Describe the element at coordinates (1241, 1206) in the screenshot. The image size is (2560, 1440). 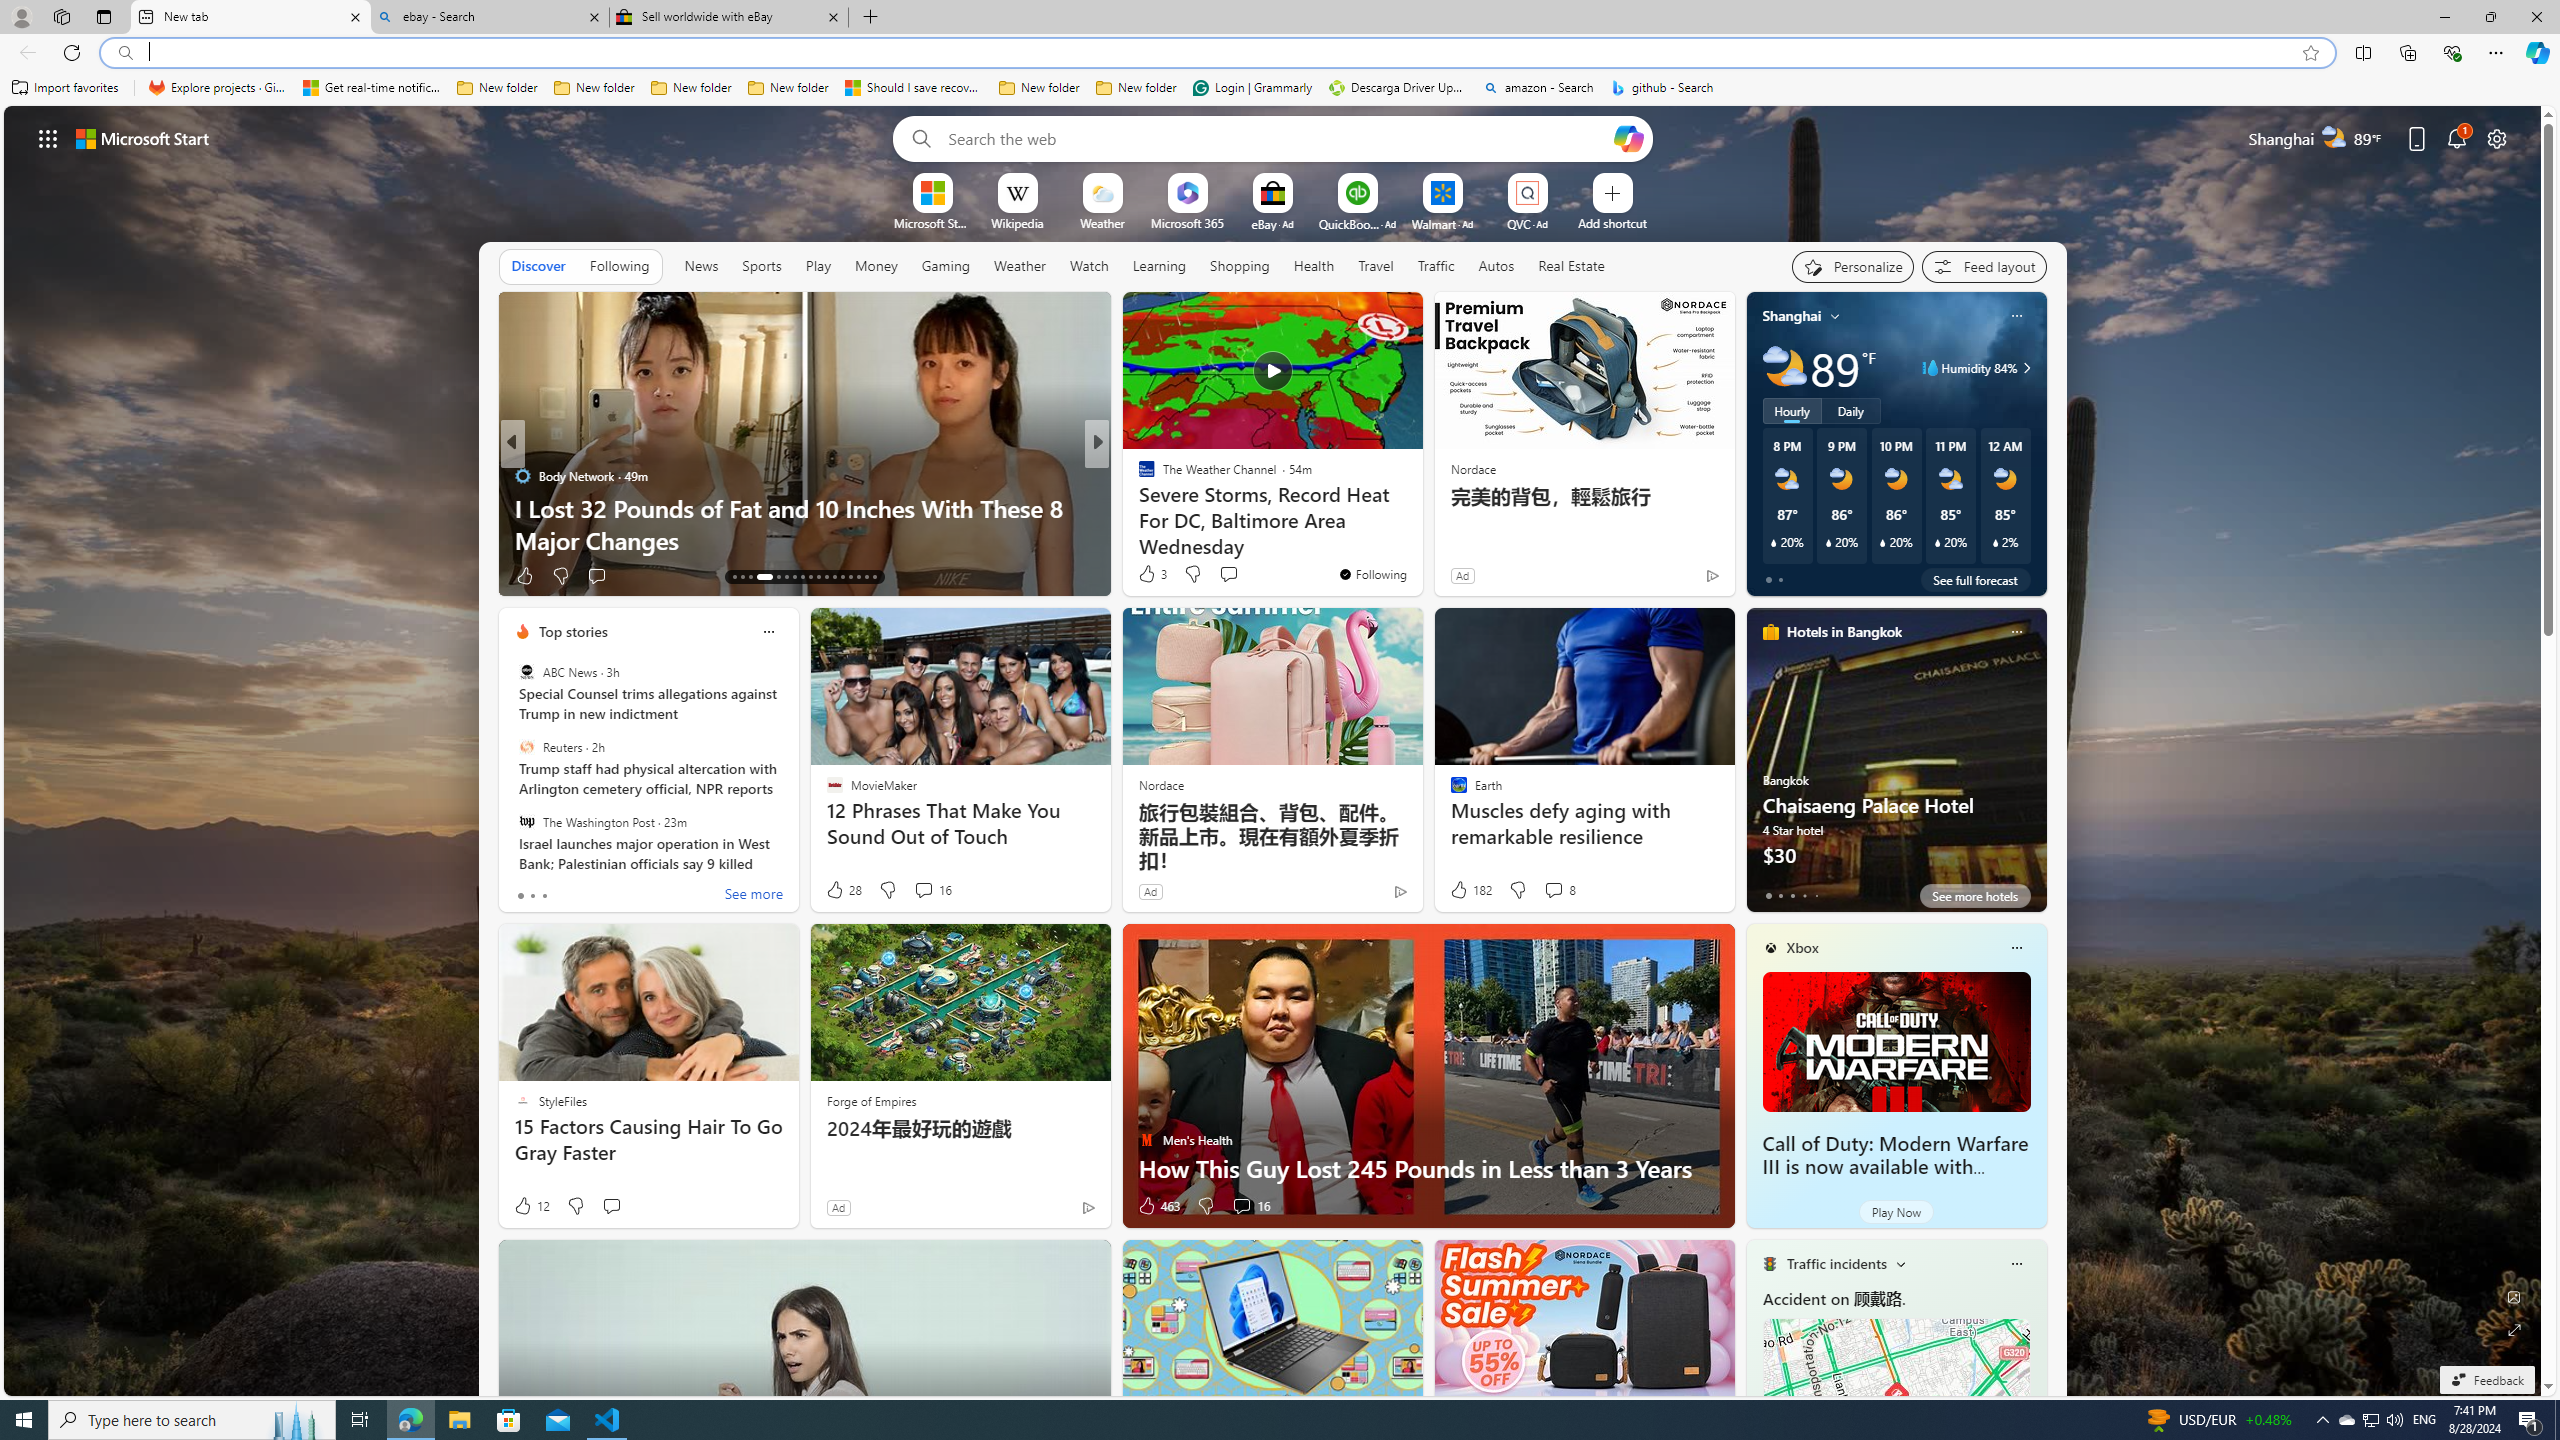
I see `View comments 16 Comment` at that location.